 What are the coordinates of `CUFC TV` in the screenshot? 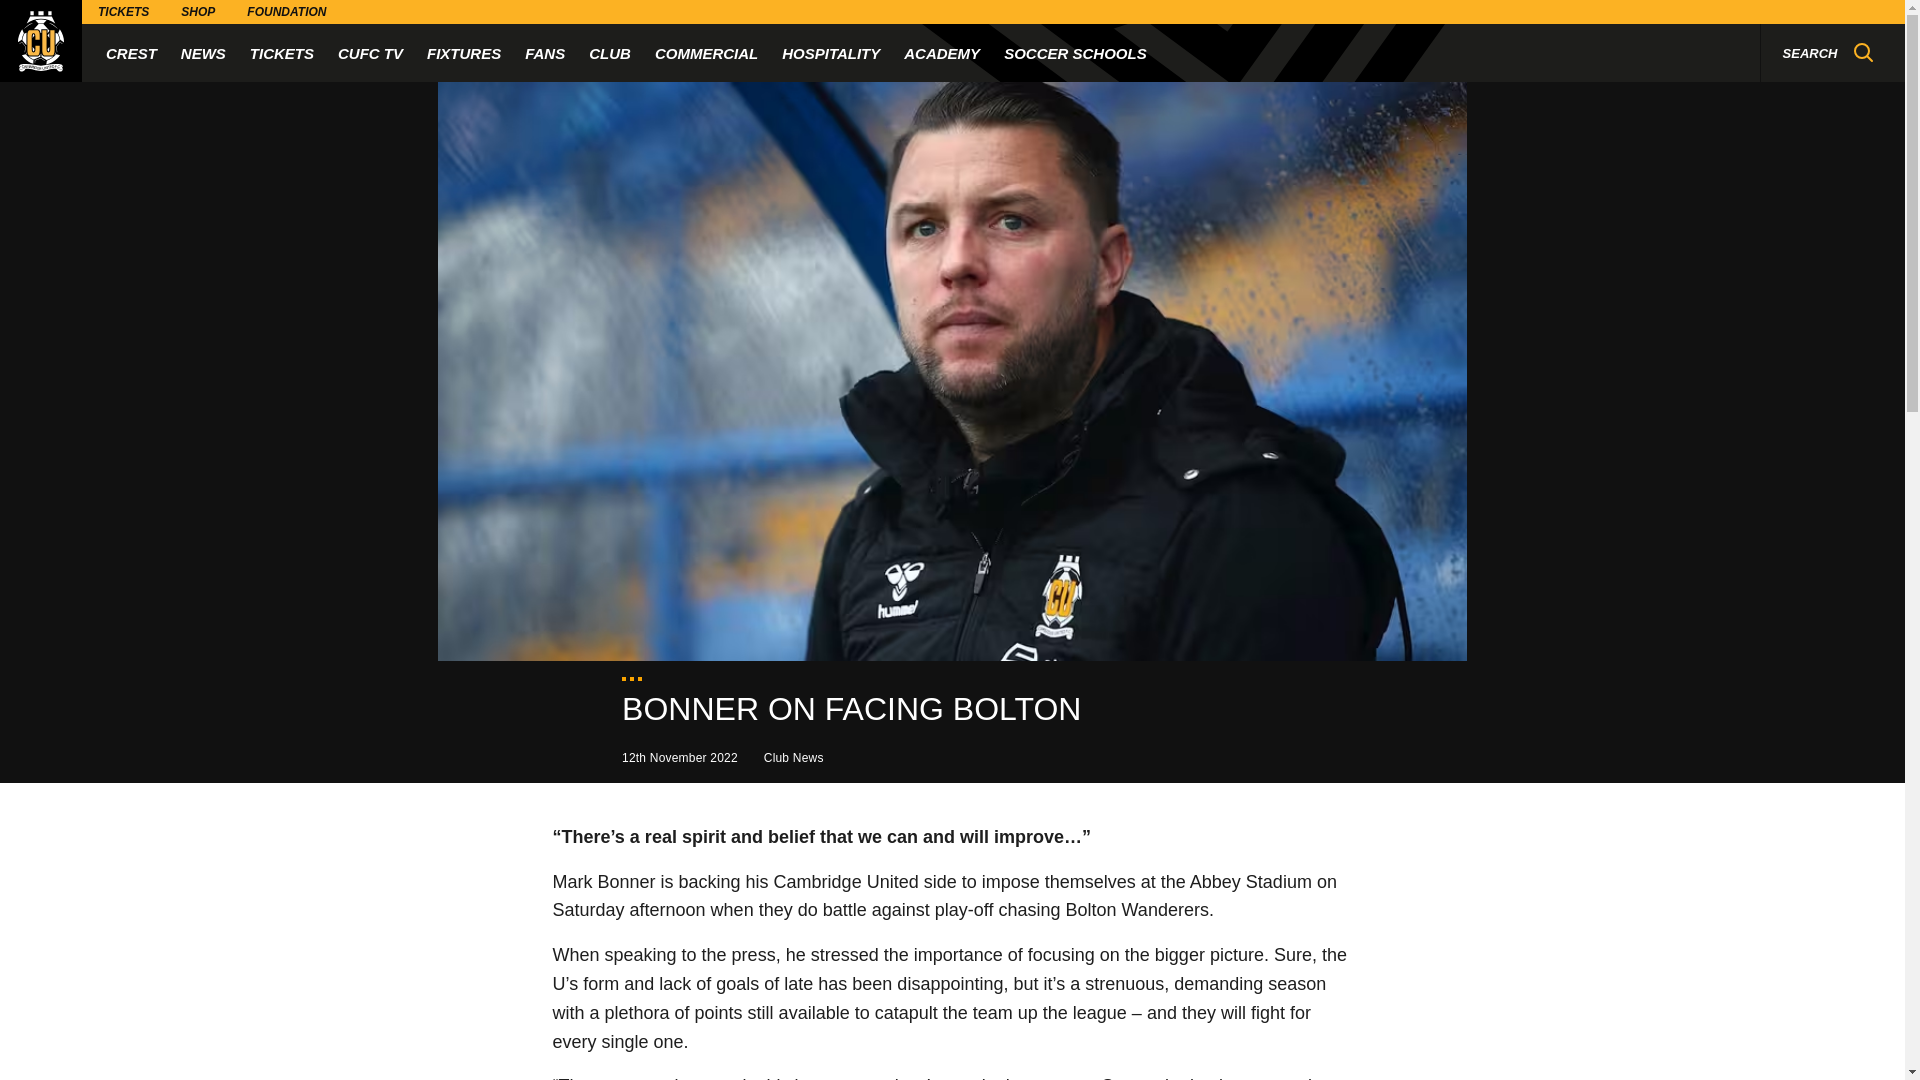 It's located at (370, 52).